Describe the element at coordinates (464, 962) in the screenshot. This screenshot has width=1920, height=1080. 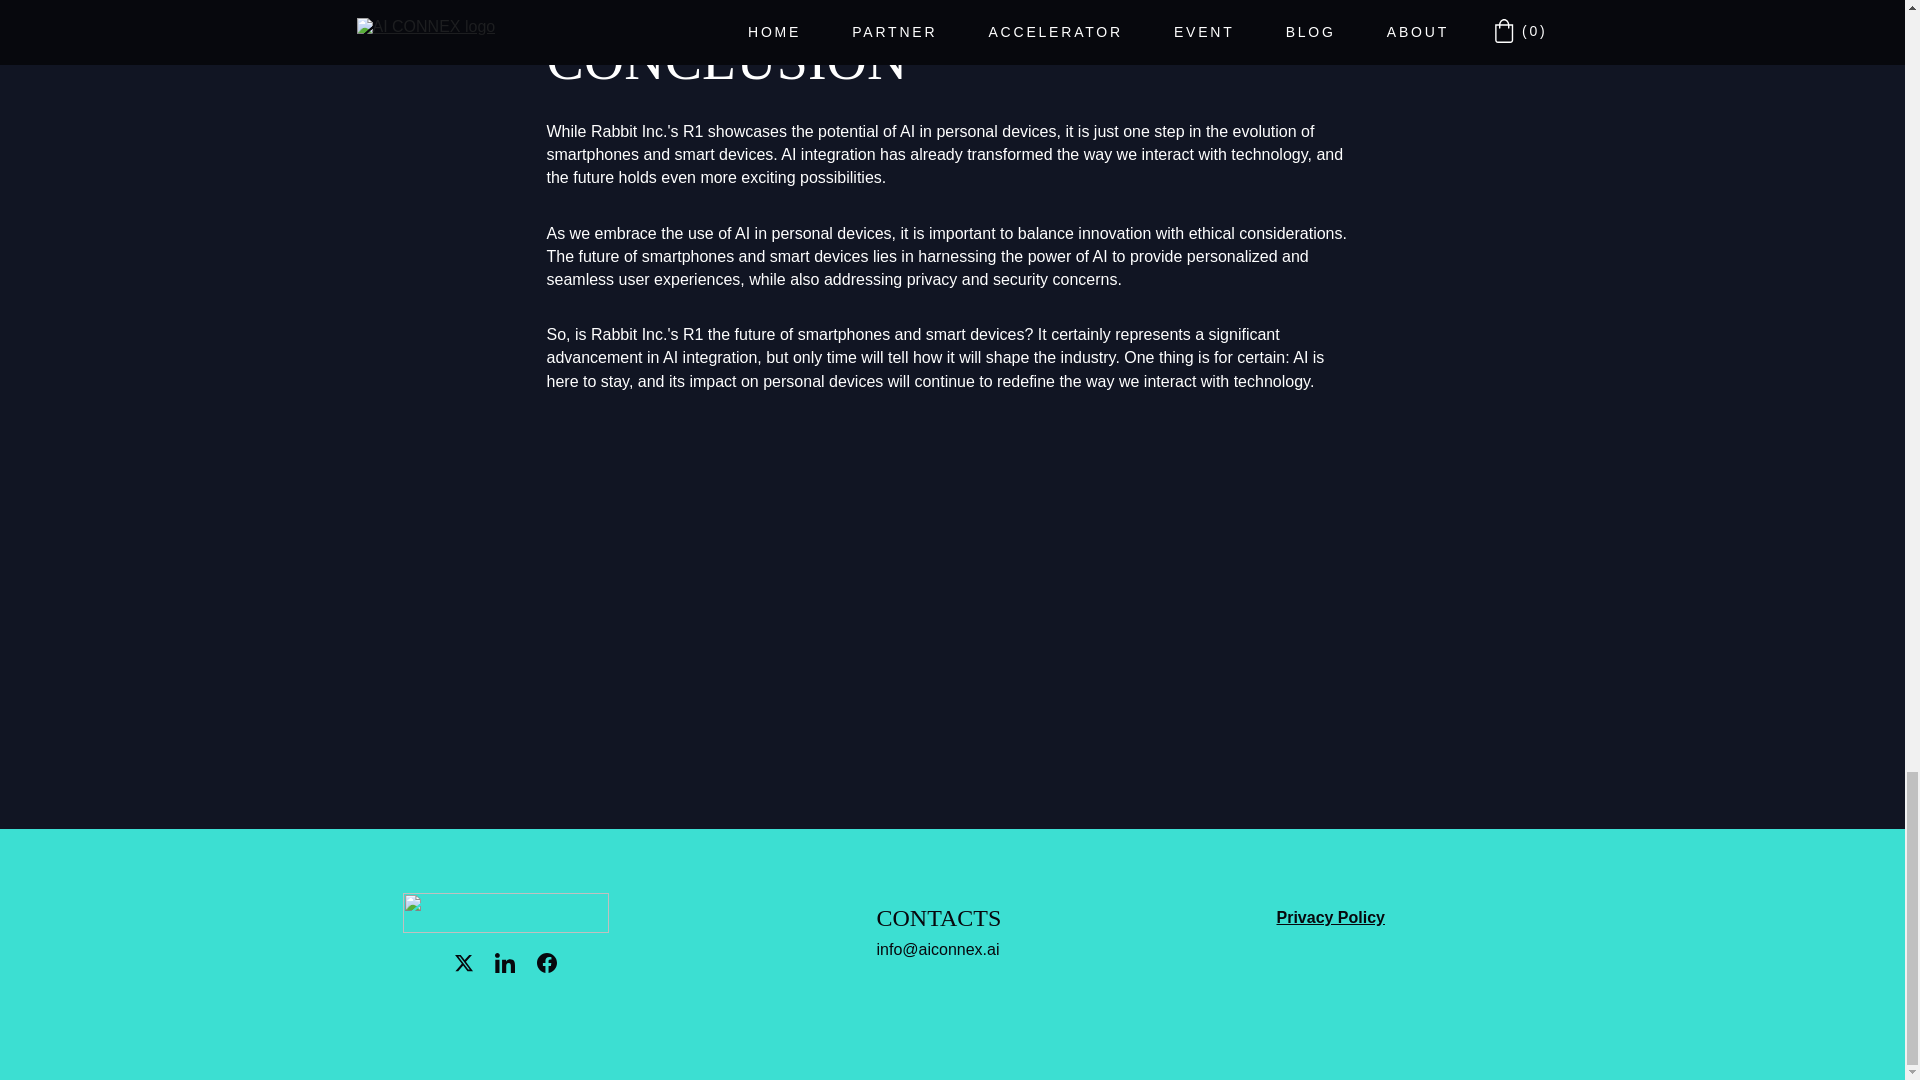
I see `Go to Twitter page` at that location.